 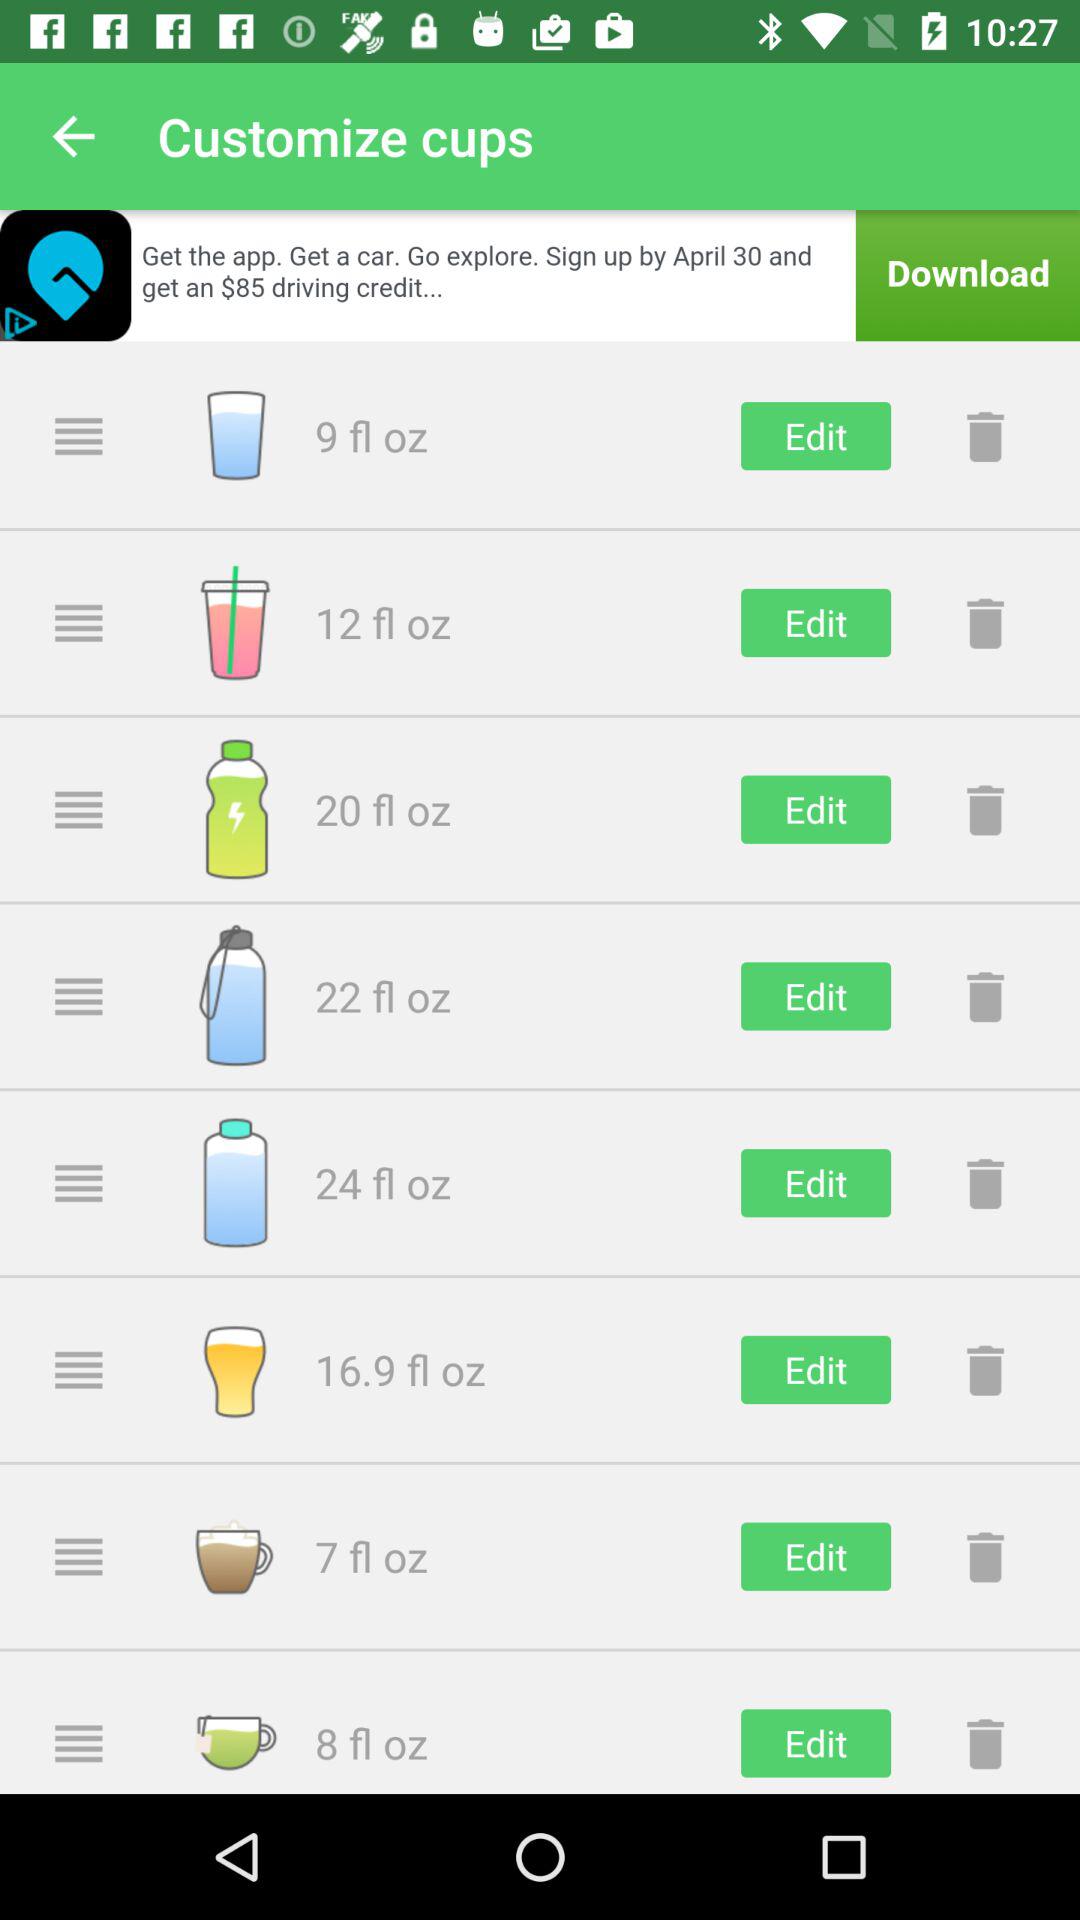 What do you see at coordinates (985, 1183) in the screenshot?
I see `delete this row` at bounding box center [985, 1183].